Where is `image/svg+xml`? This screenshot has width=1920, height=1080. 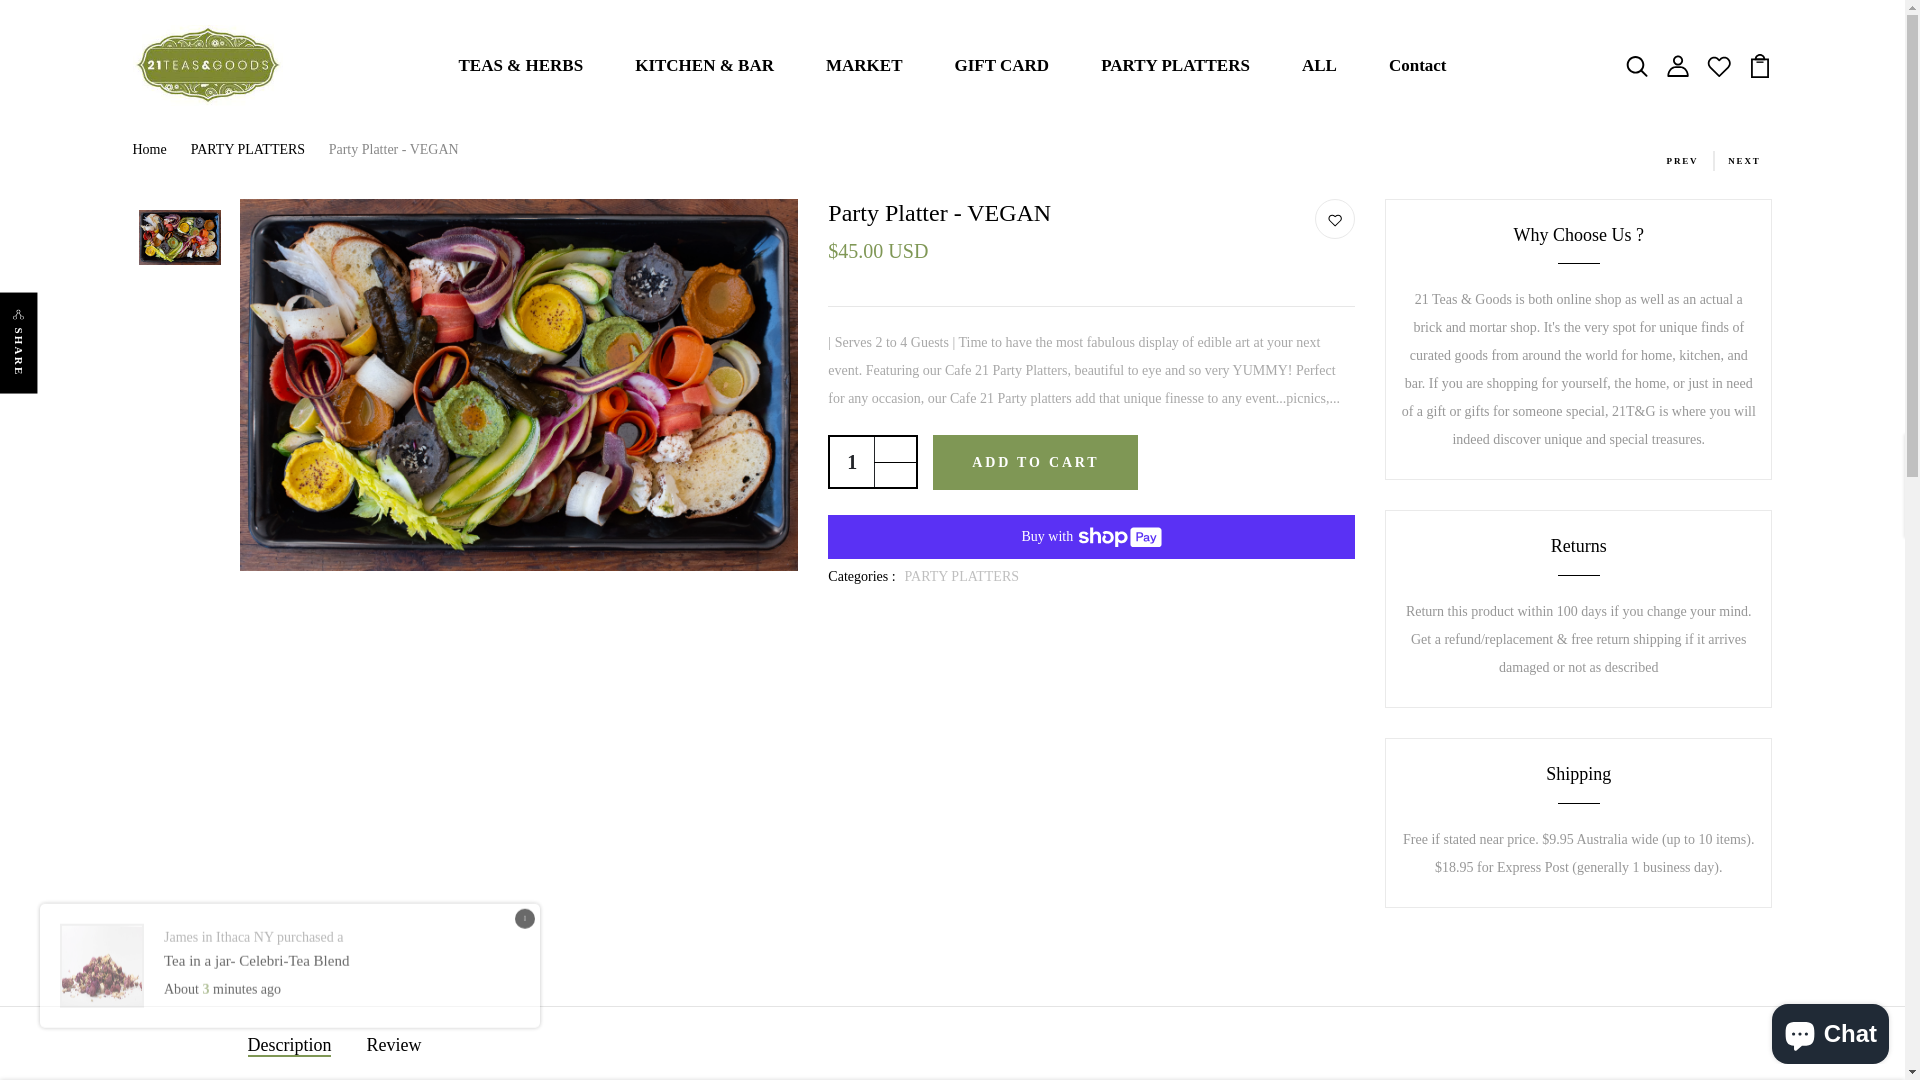 image/svg+xml is located at coordinates (1678, 64).